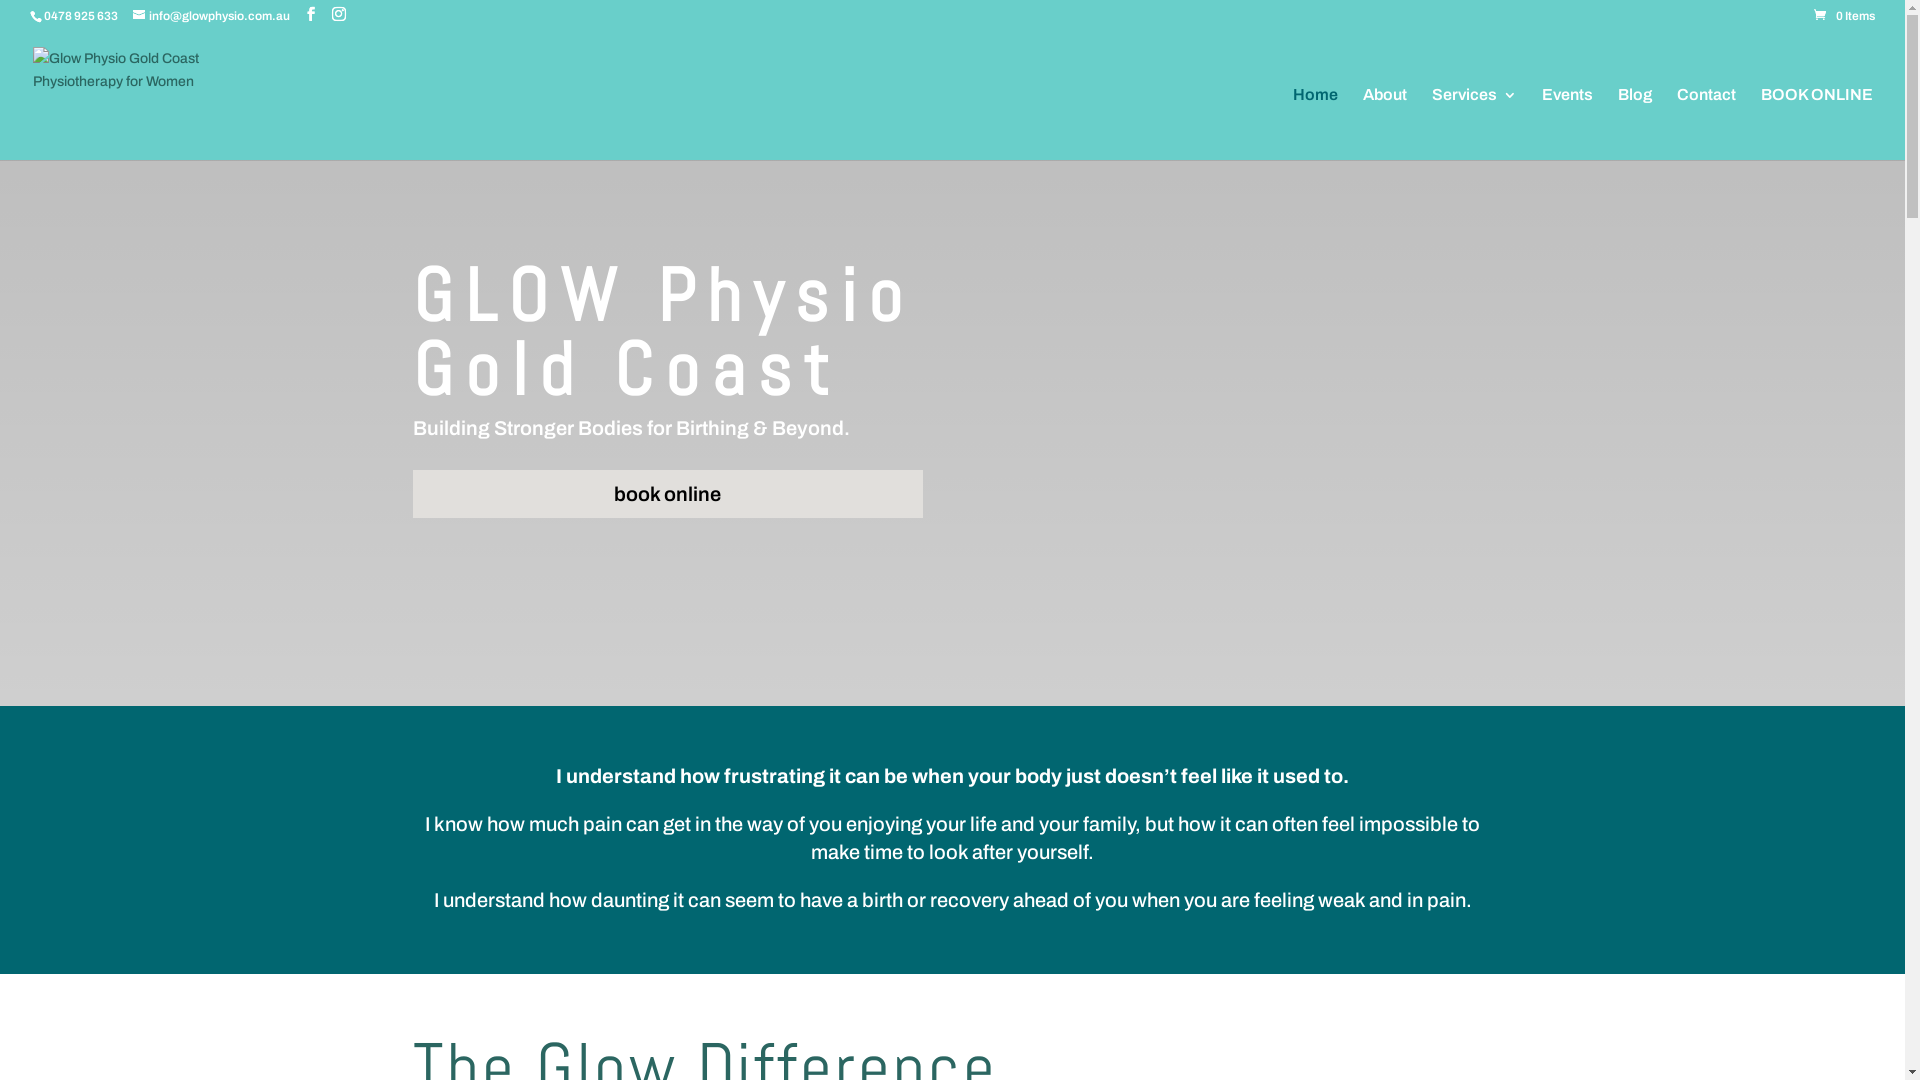 This screenshot has width=1920, height=1080. Describe the element at coordinates (1706, 124) in the screenshot. I see `Contact` at that location.